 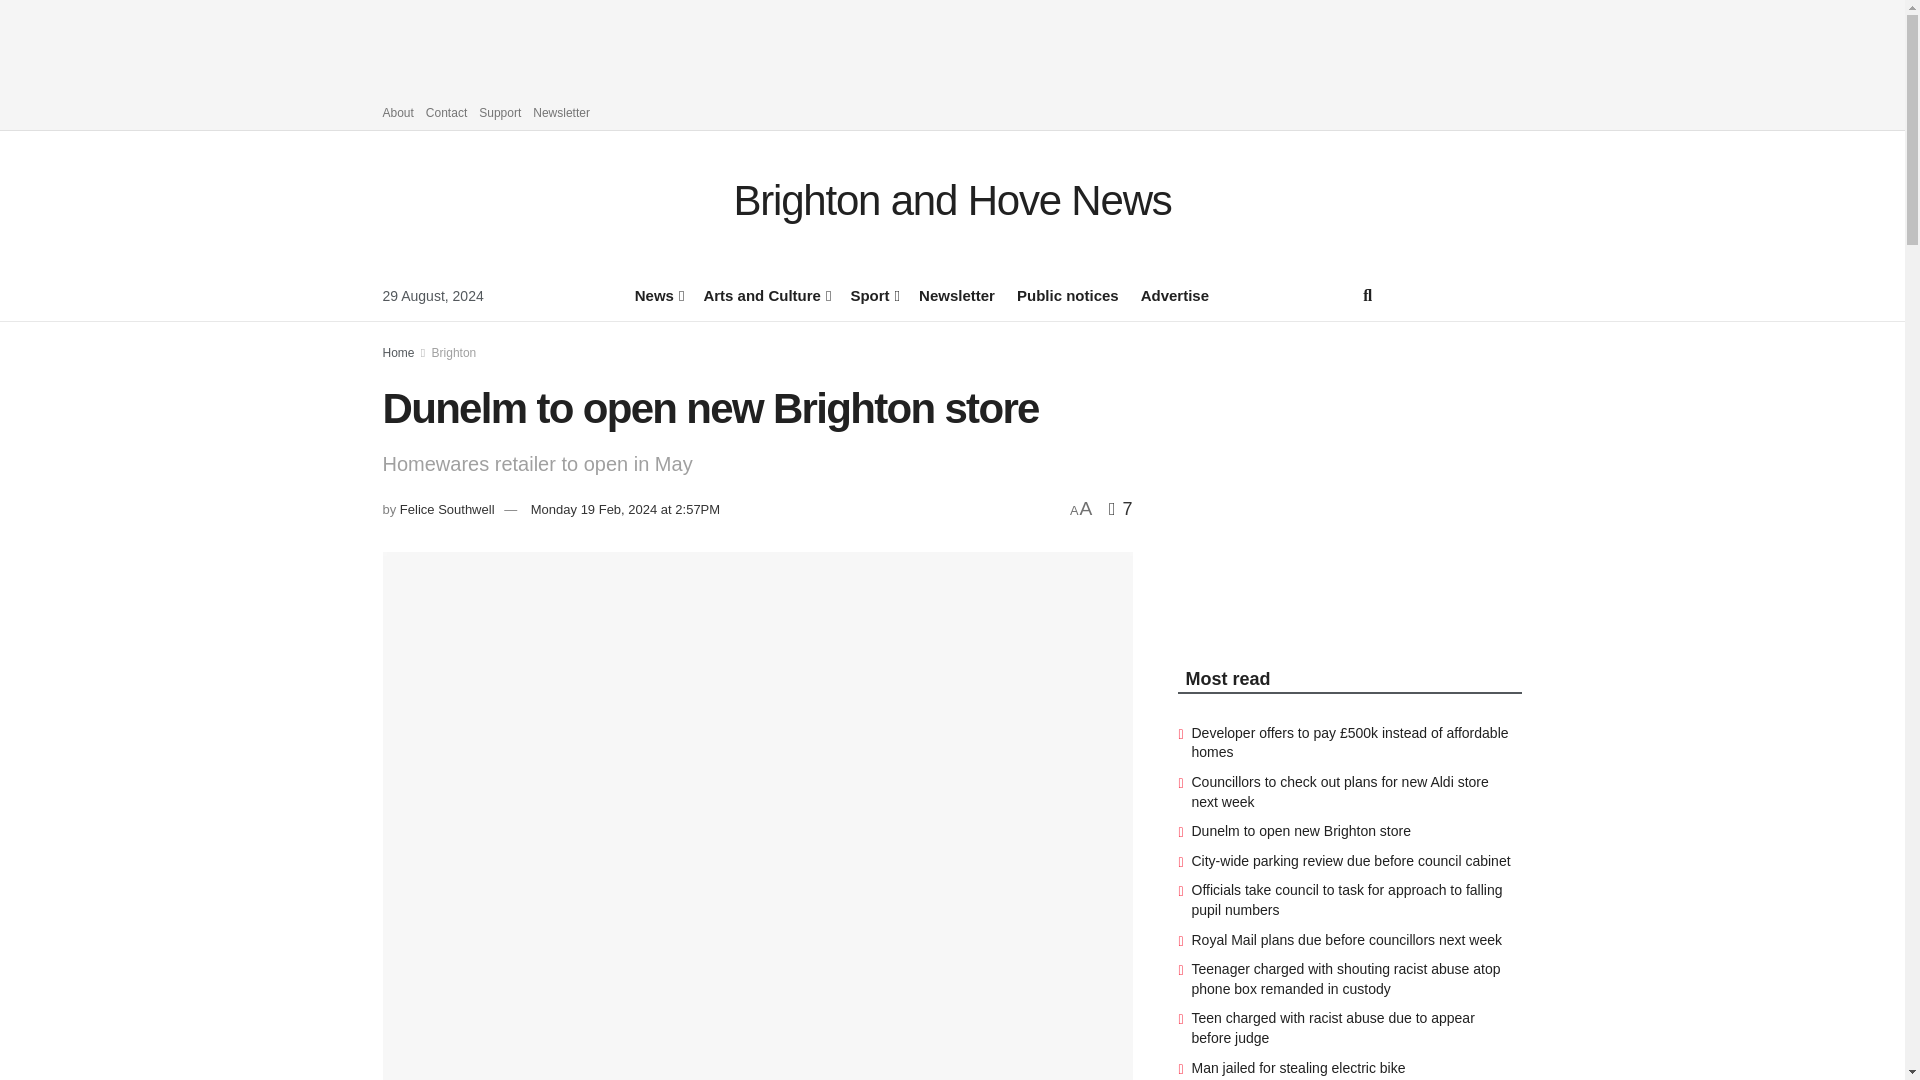 What do you see at coordinates (873, 294) in the screenshot?
I see `Sport` at bounding box center [873, 294].